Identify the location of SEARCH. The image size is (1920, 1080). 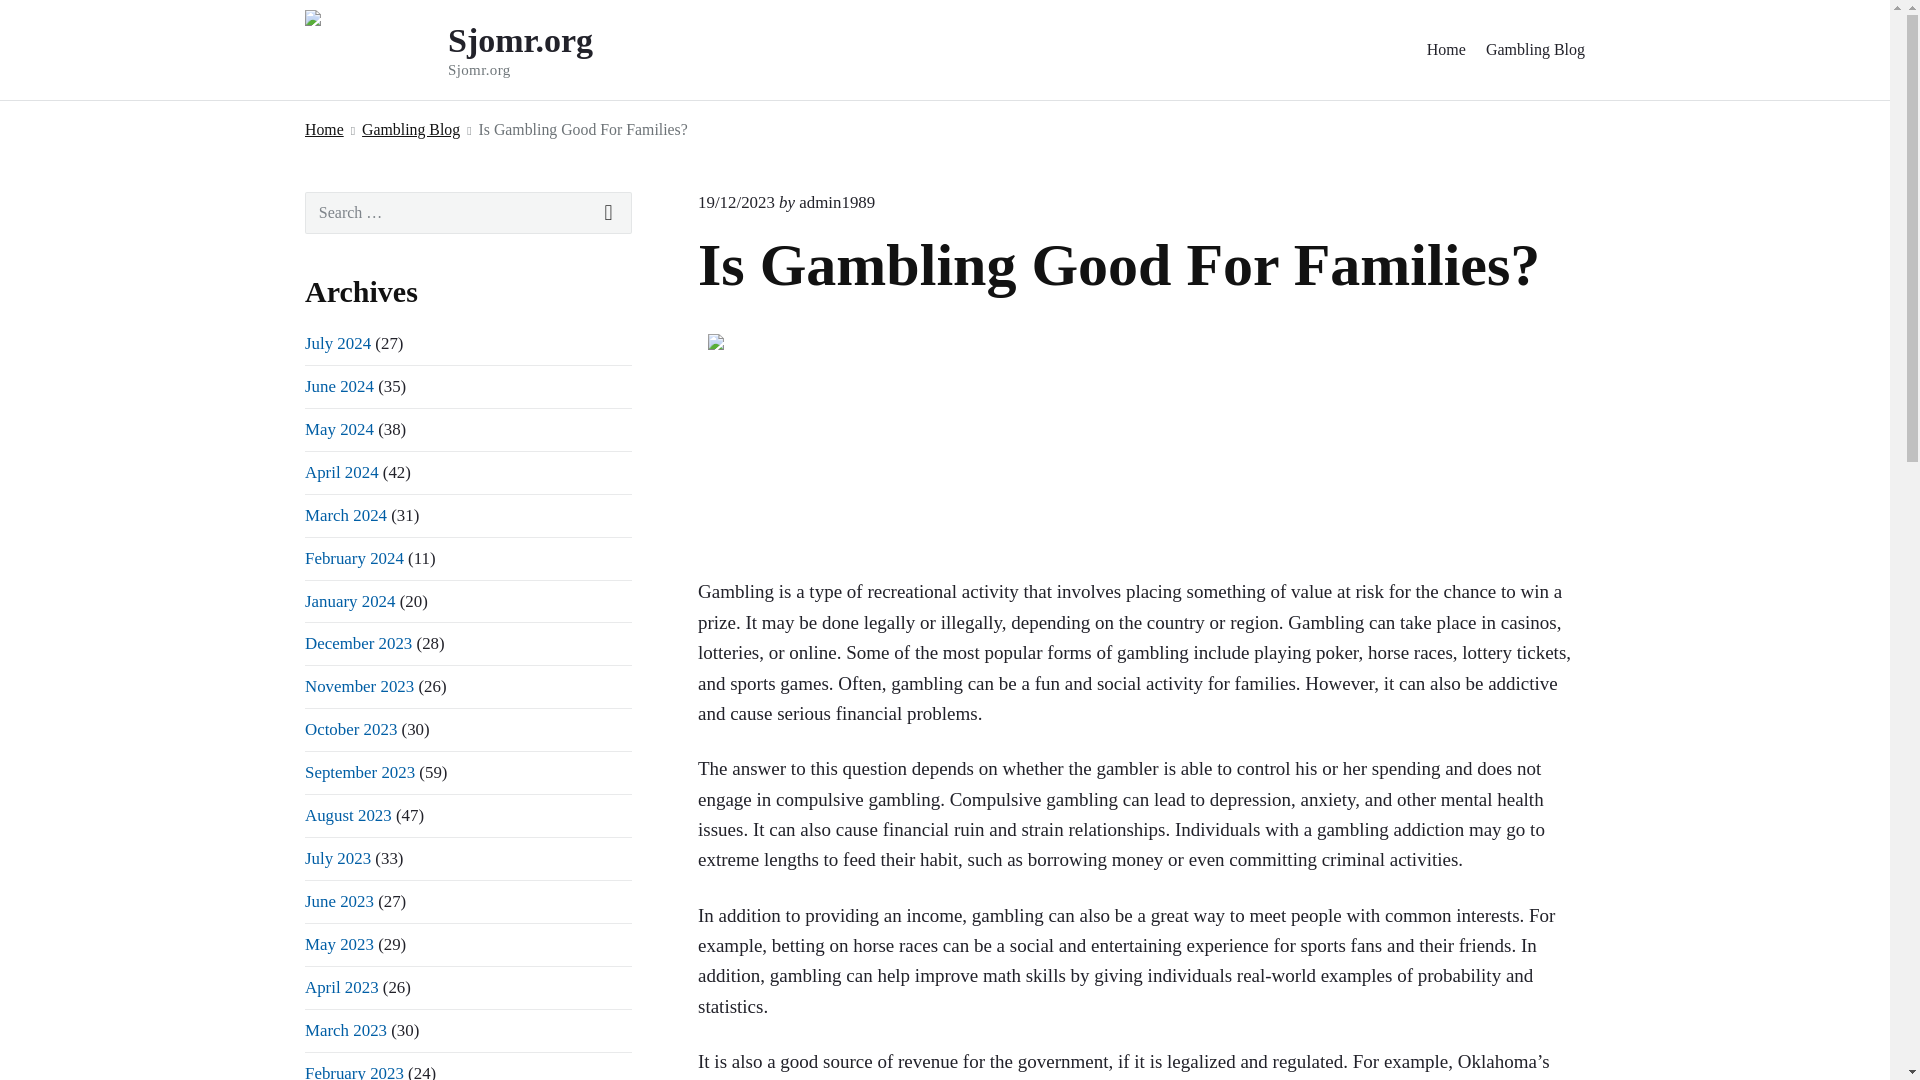
(609, 213).